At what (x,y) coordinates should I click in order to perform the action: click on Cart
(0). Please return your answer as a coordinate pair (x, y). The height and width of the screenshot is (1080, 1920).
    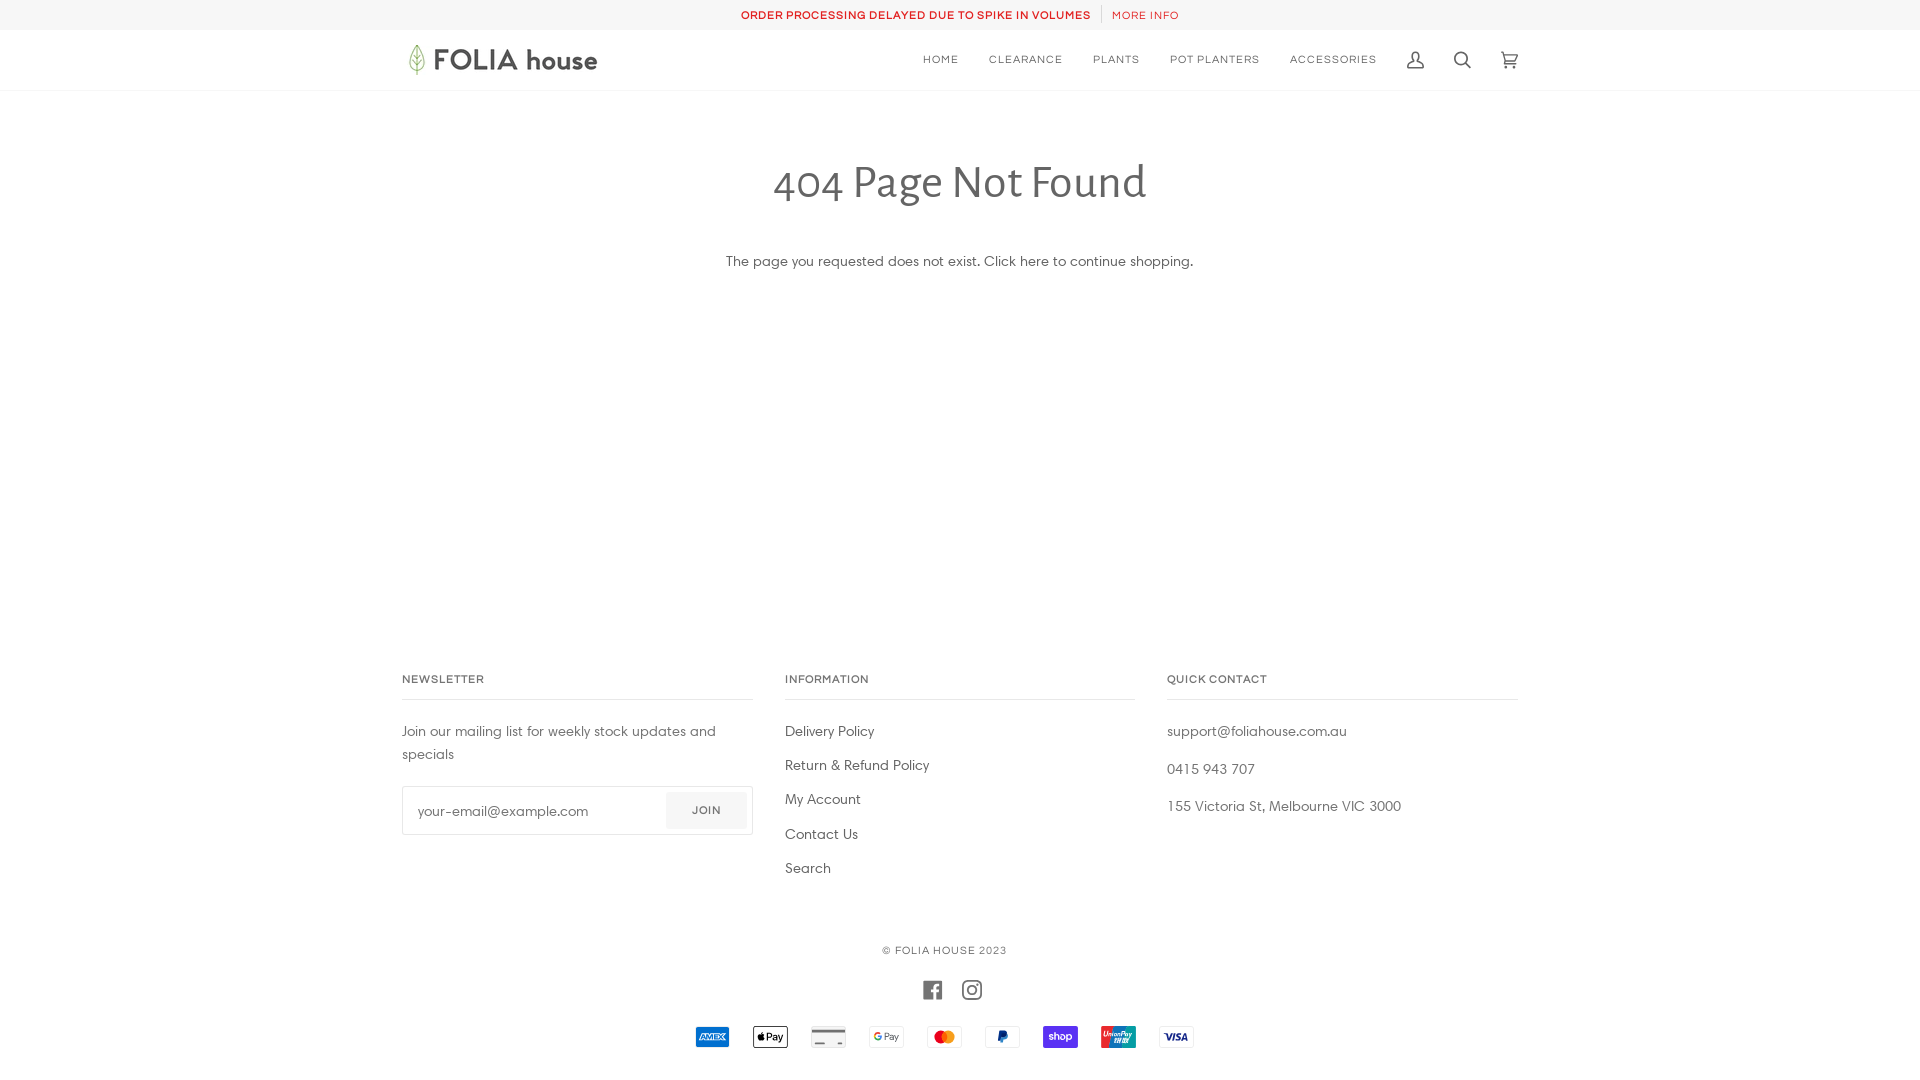
    Looking at the image, I should click on (1510, 60).